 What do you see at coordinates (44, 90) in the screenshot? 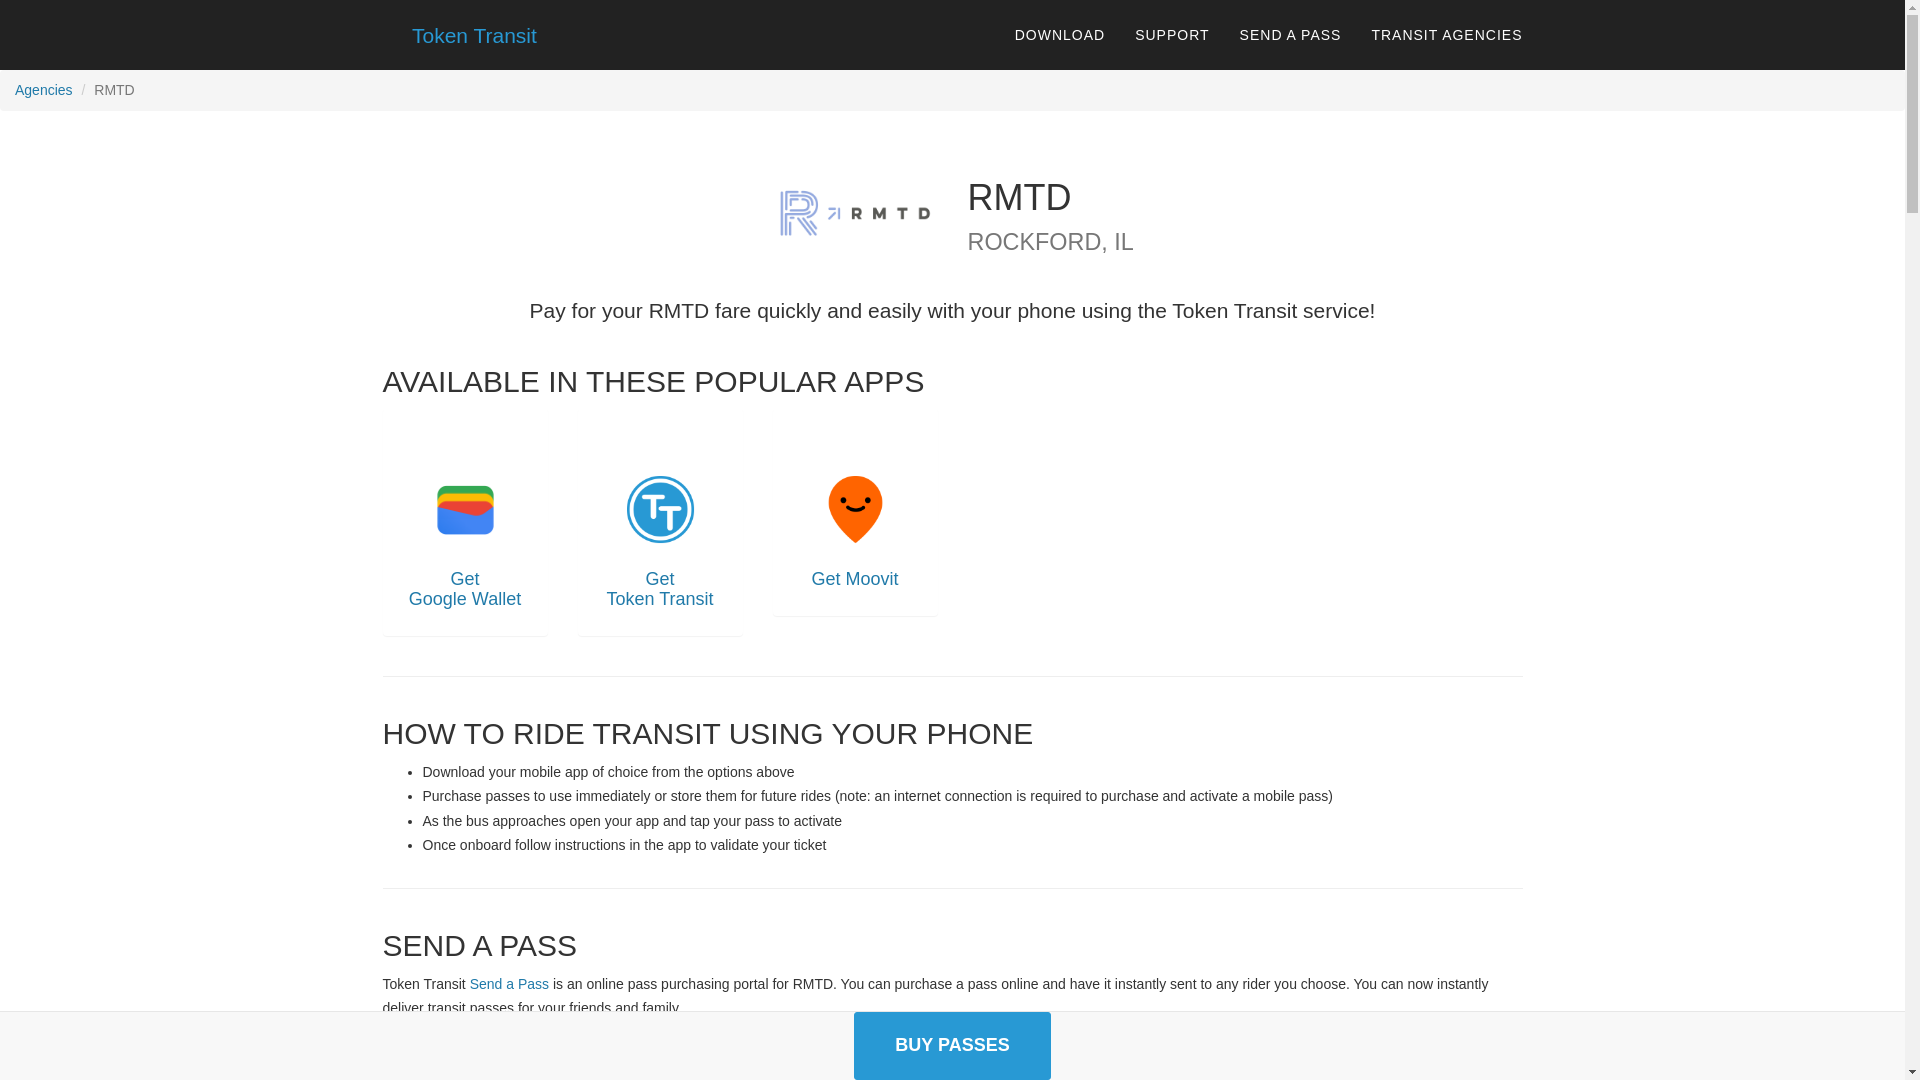
I see `Agencies` at bounding box center [44, 90].